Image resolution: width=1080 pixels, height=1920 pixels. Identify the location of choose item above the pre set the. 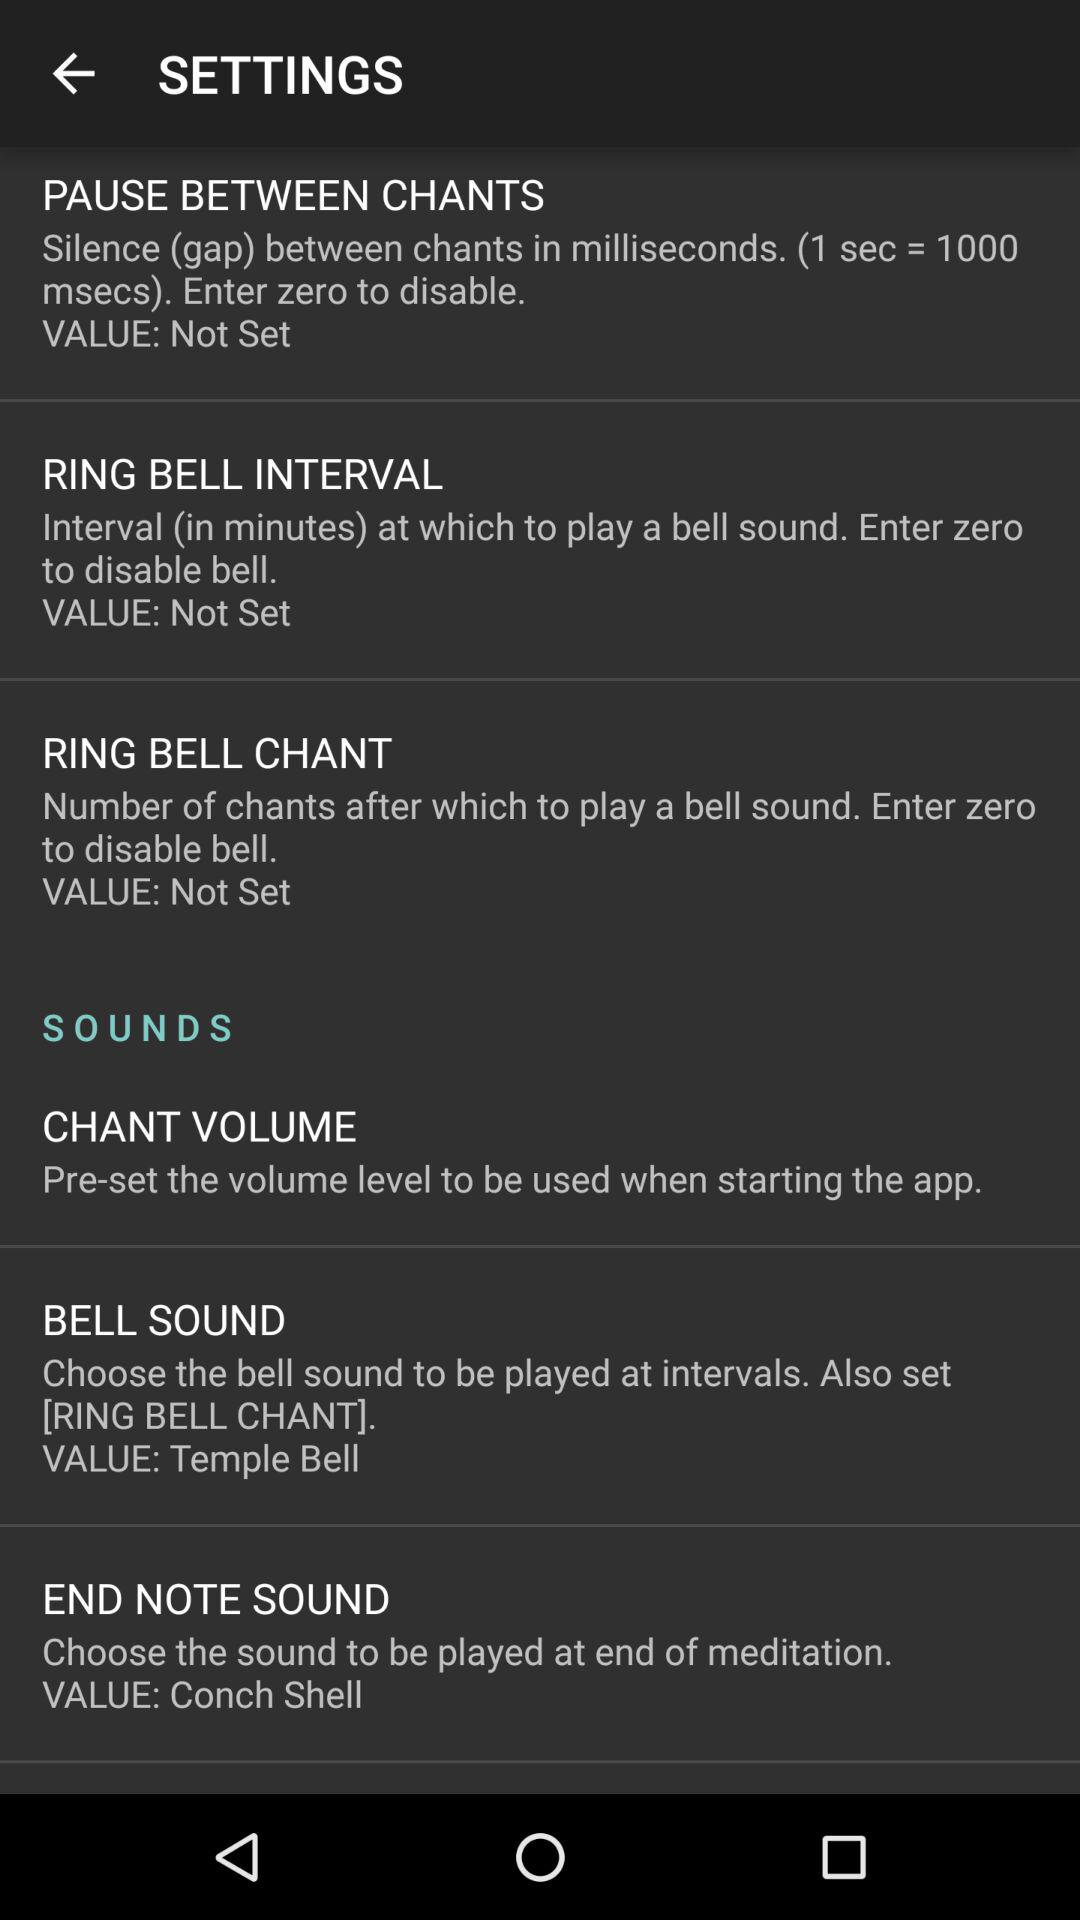
(200, 1124).